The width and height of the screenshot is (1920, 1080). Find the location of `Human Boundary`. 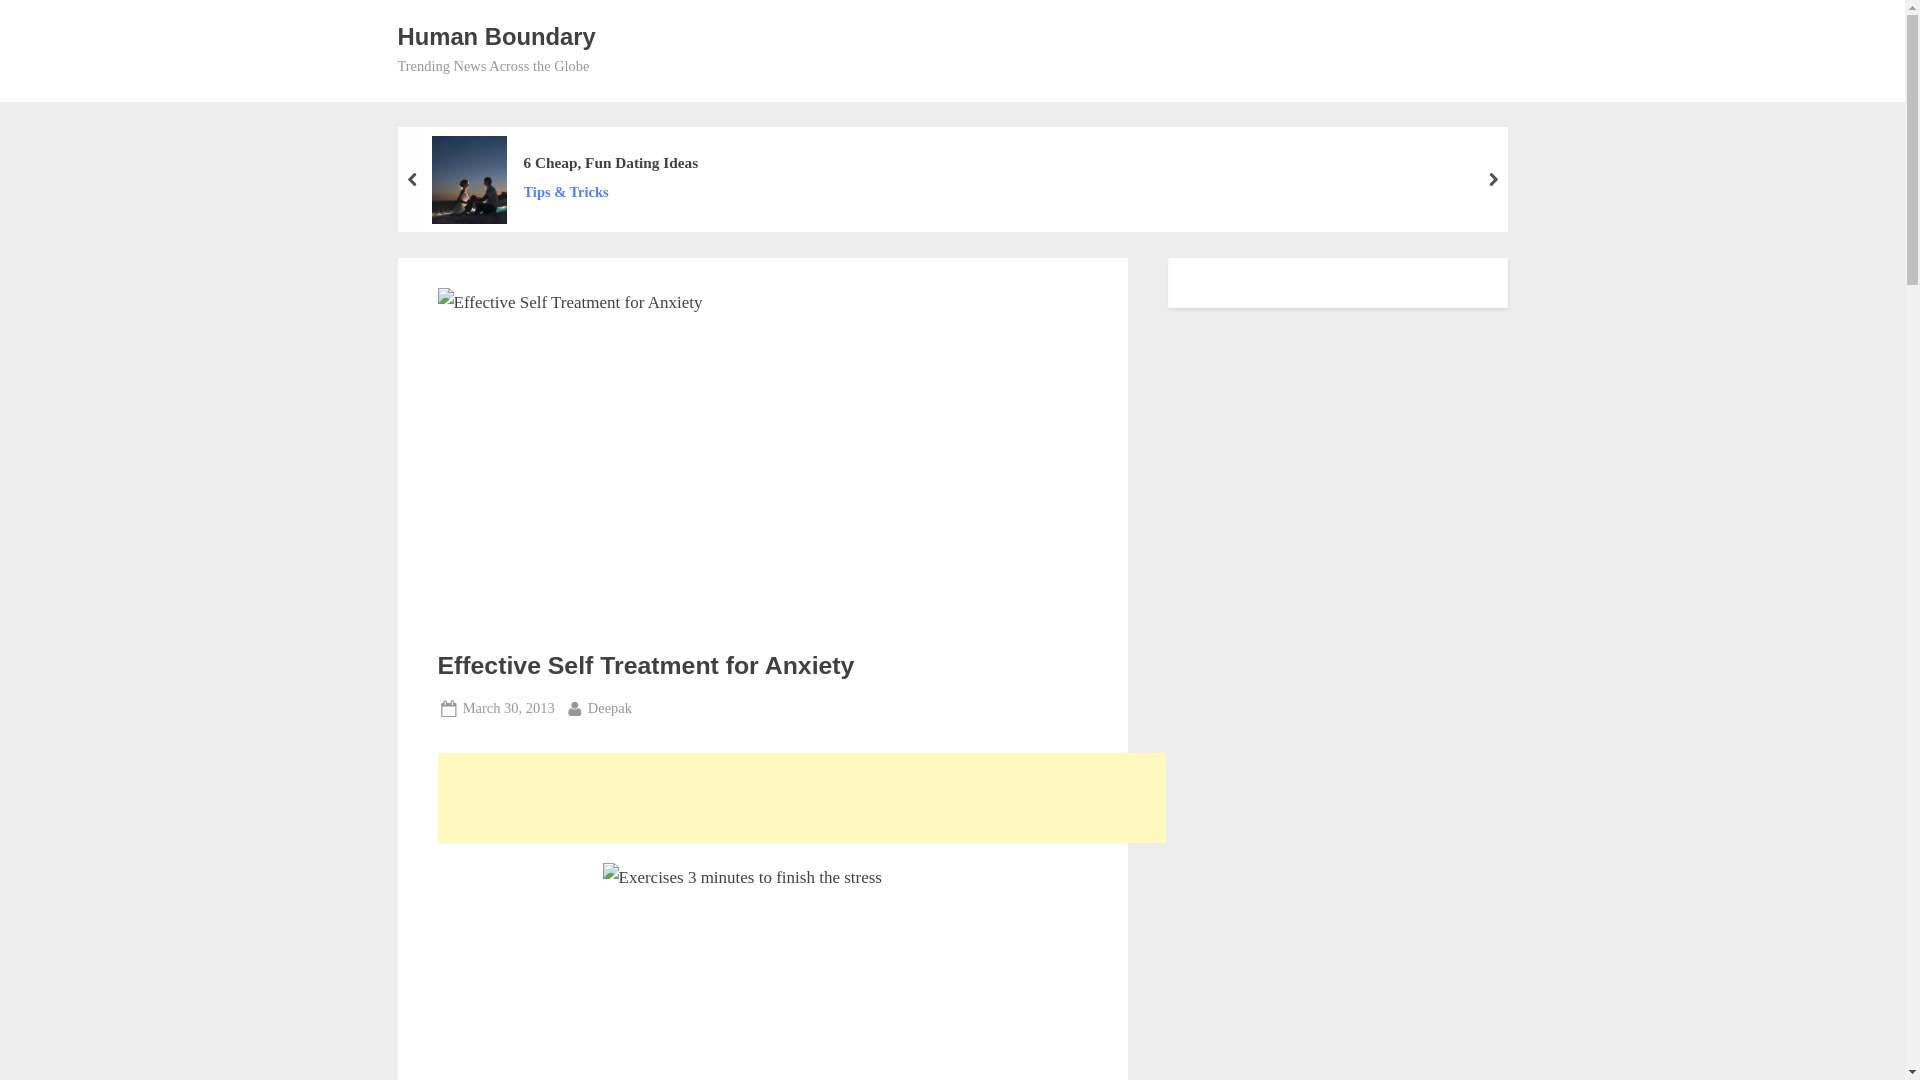

Human Boundary is located at coordinates (496, 36).